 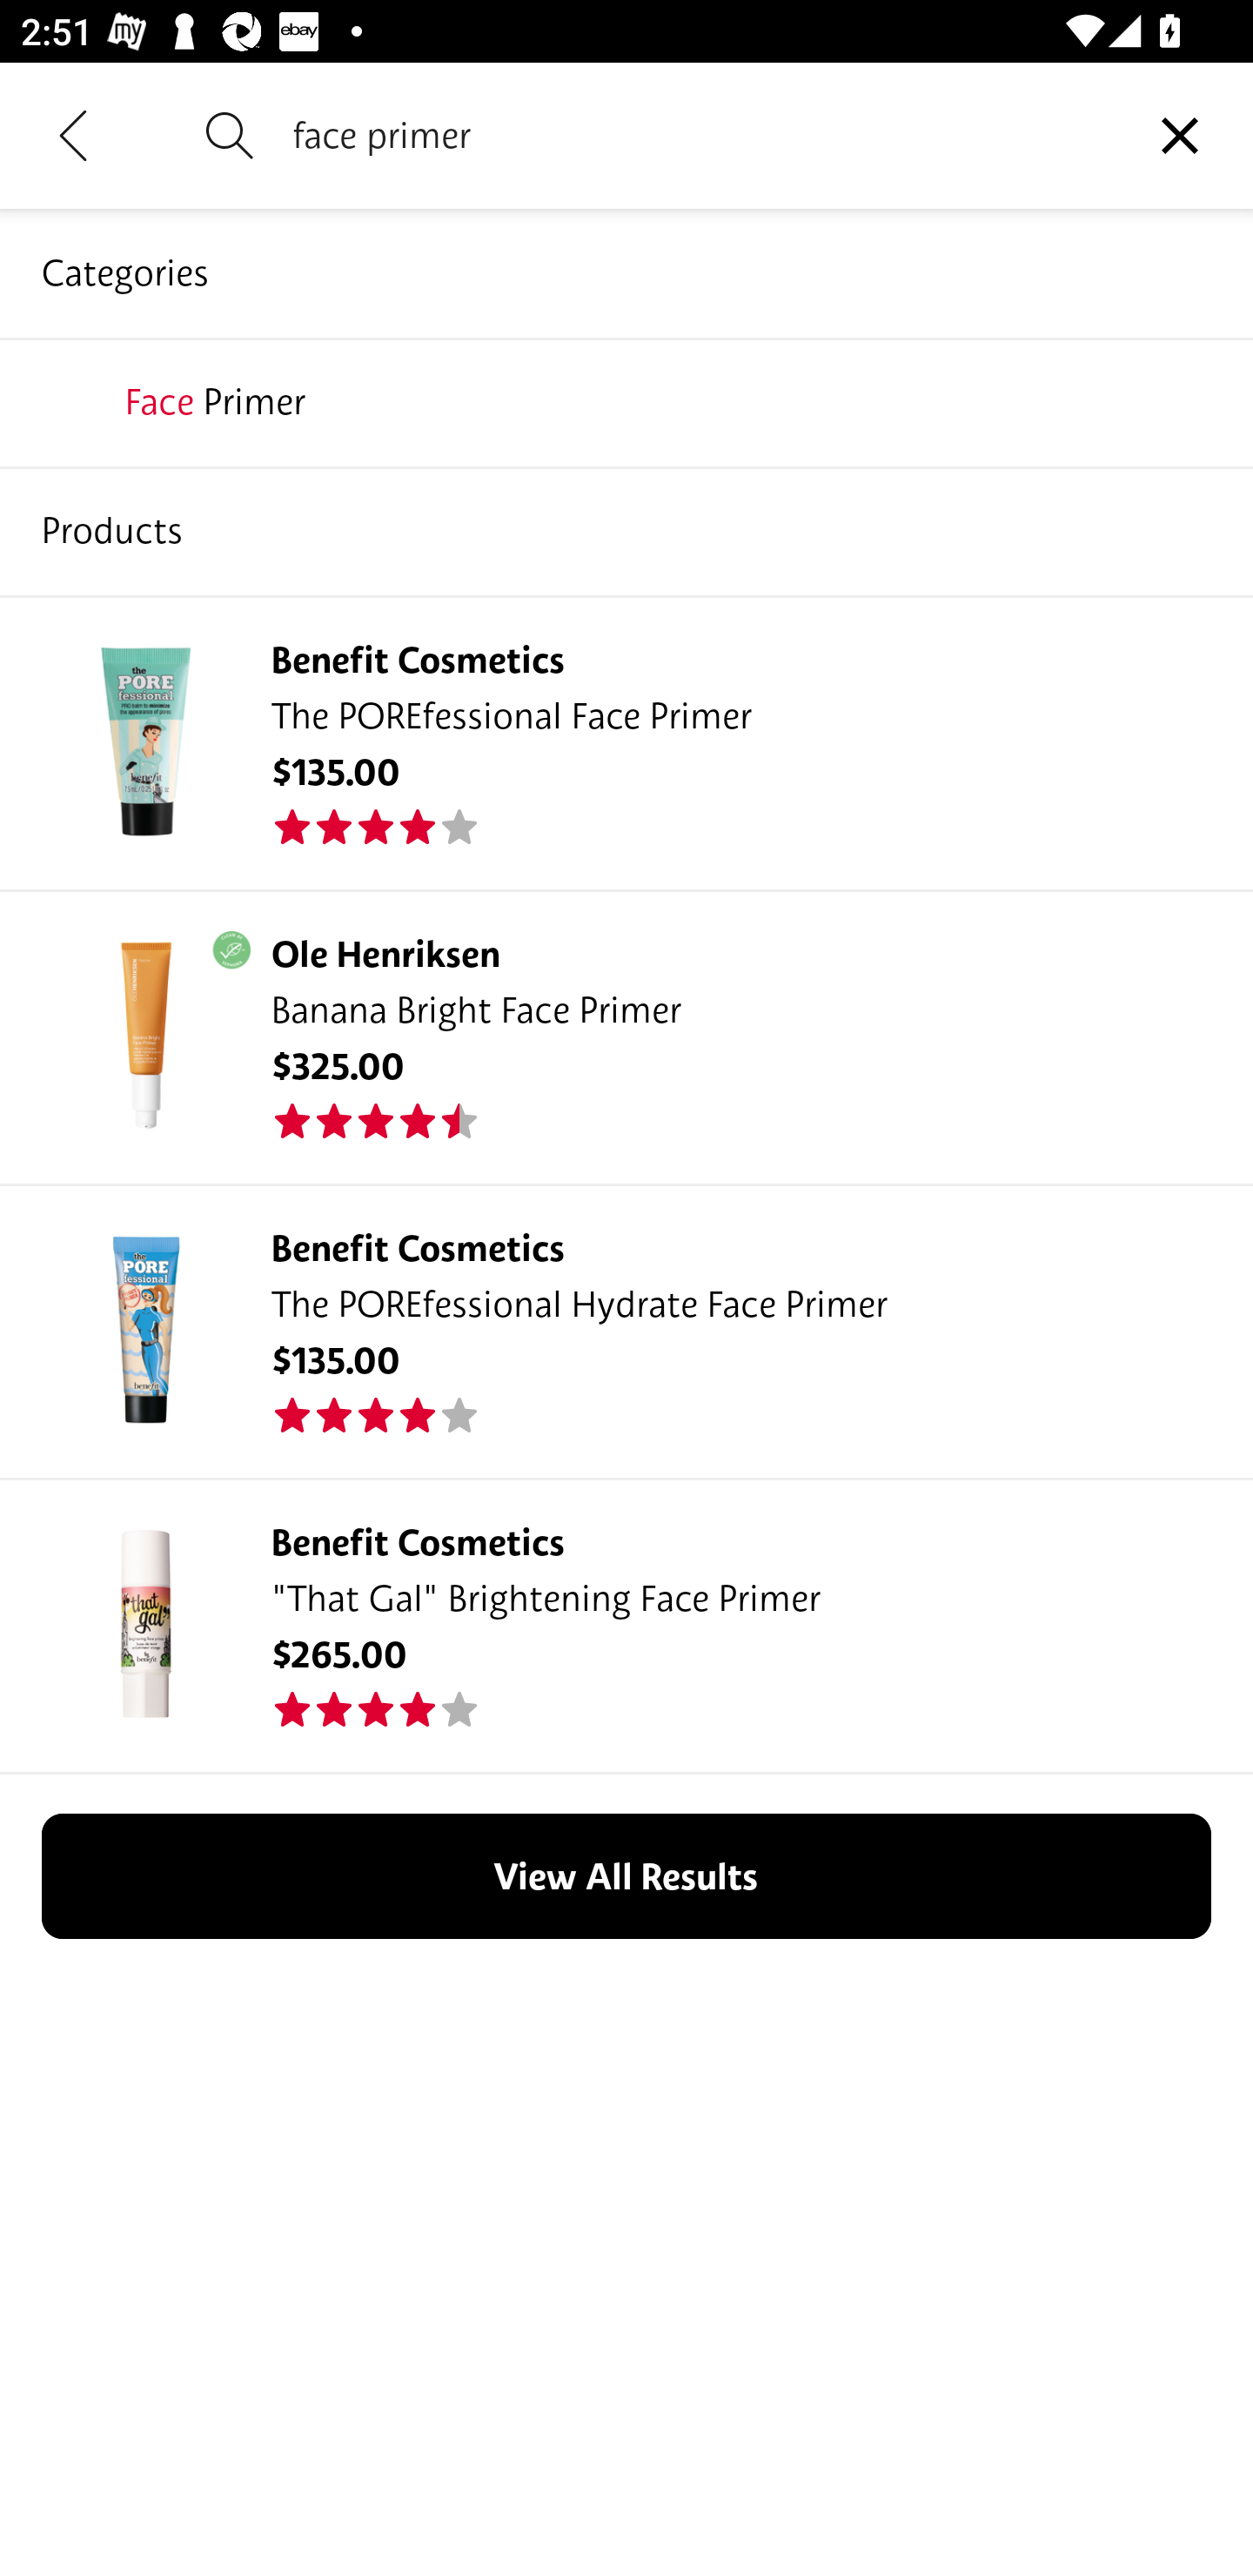 I want to click on Navigate up, so click(x=73, y=135).